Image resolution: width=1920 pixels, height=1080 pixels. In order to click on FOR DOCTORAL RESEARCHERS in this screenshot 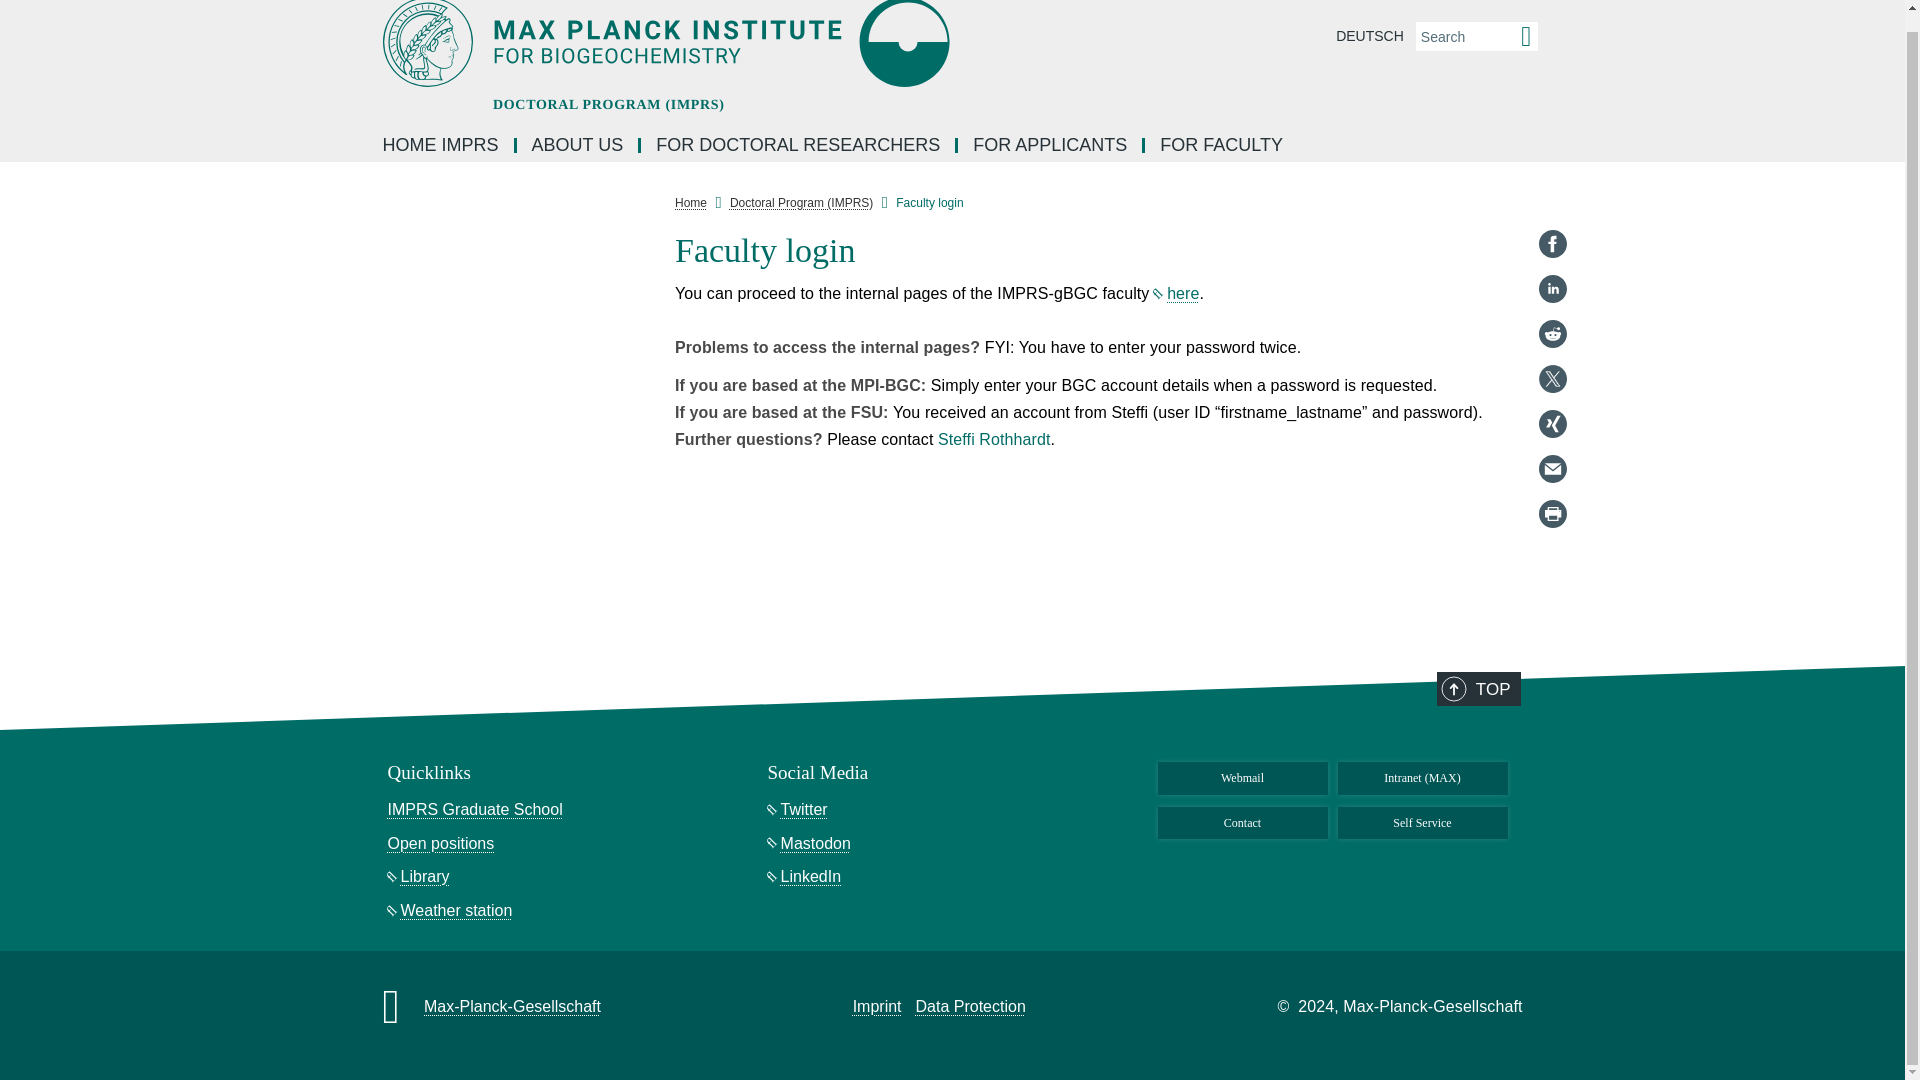, I will do `click(800, 146)`.